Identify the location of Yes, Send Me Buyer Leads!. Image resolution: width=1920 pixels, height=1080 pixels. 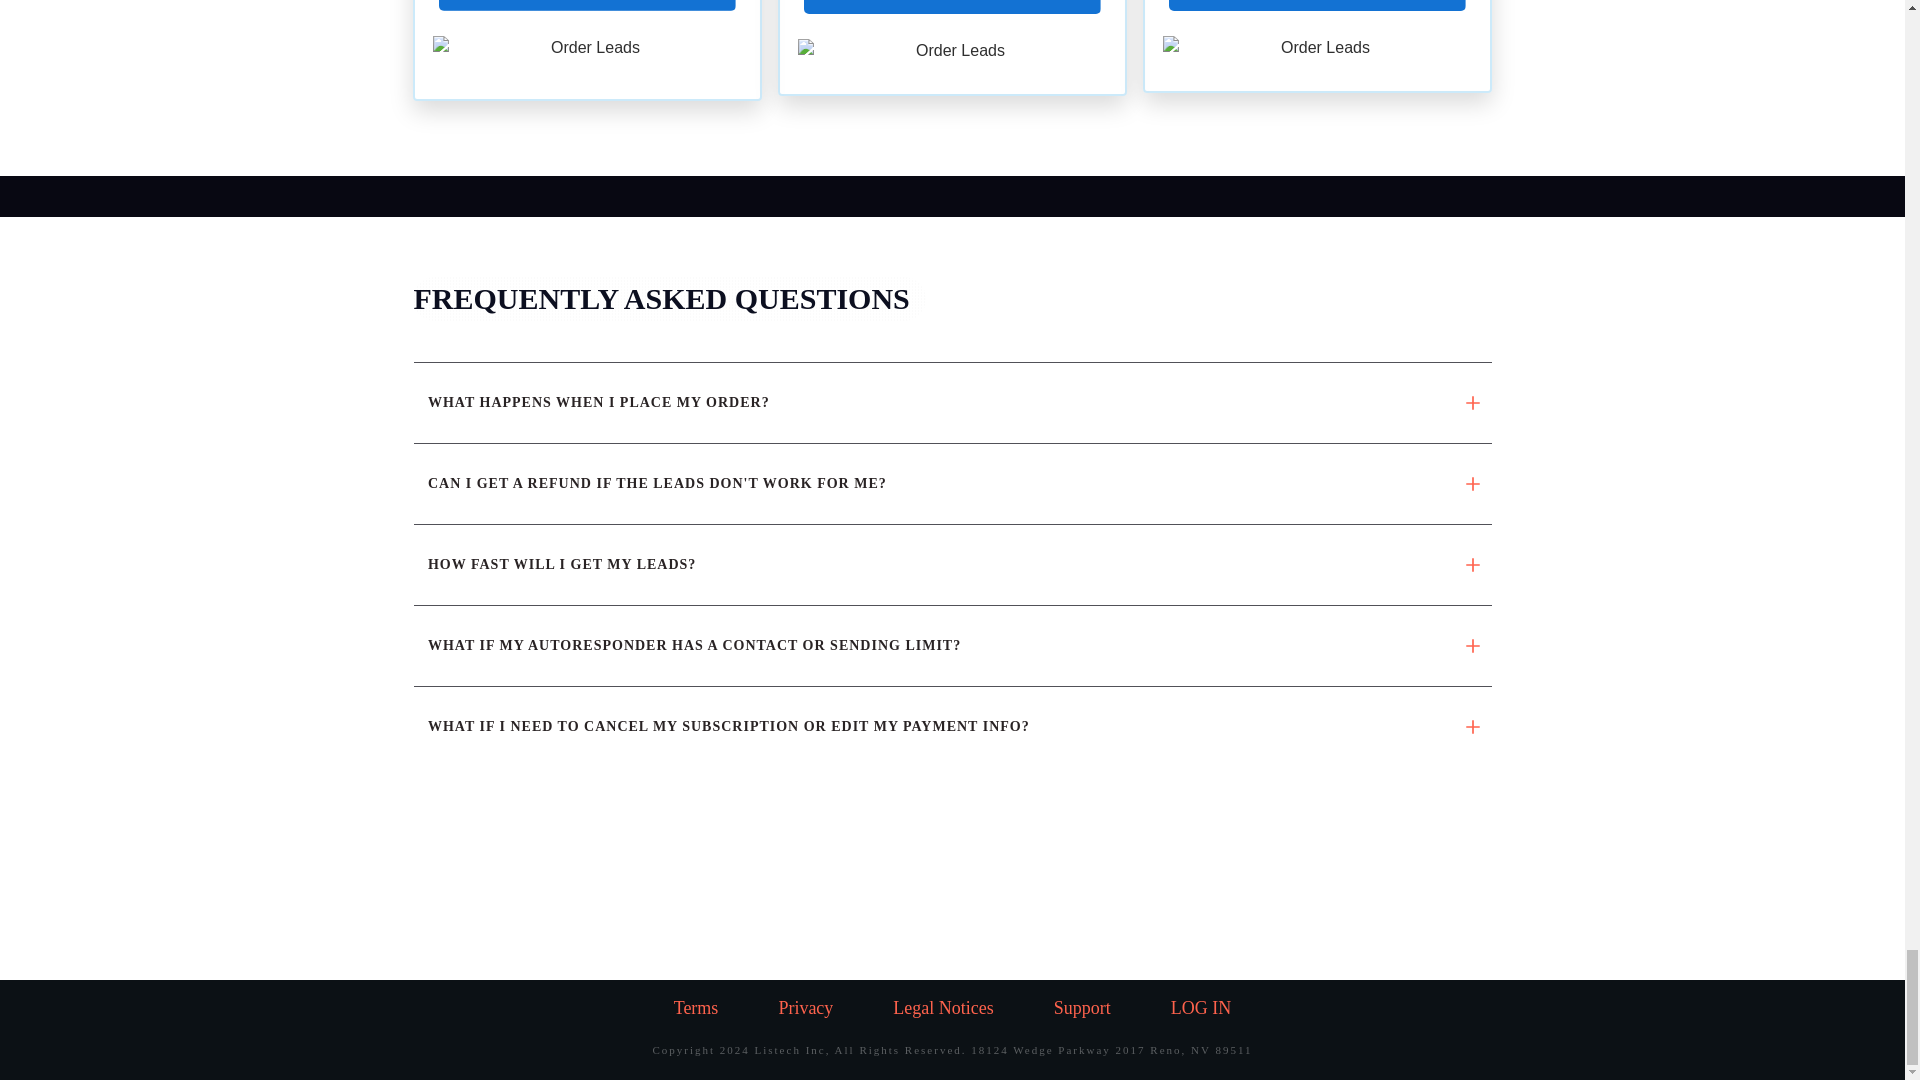
(1316, 6).